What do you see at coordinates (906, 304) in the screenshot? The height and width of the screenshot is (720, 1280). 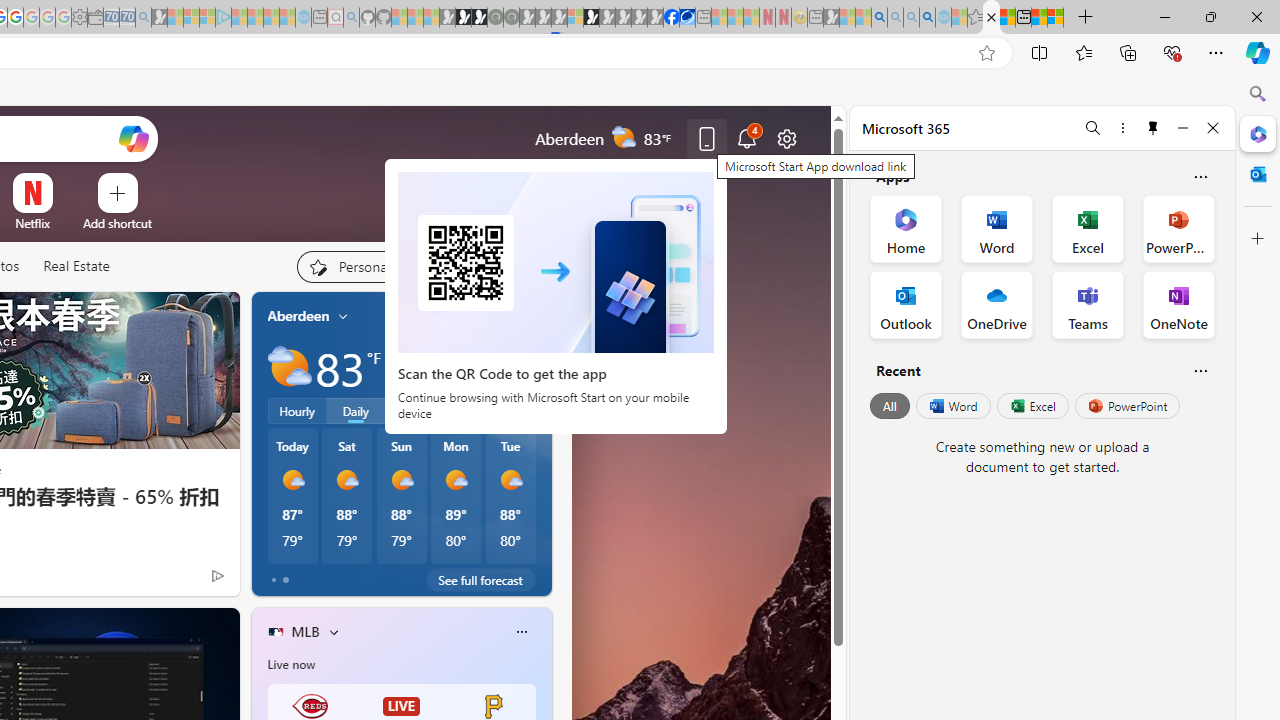 I see `Outlook Office App` at bounding box center [906, 304].